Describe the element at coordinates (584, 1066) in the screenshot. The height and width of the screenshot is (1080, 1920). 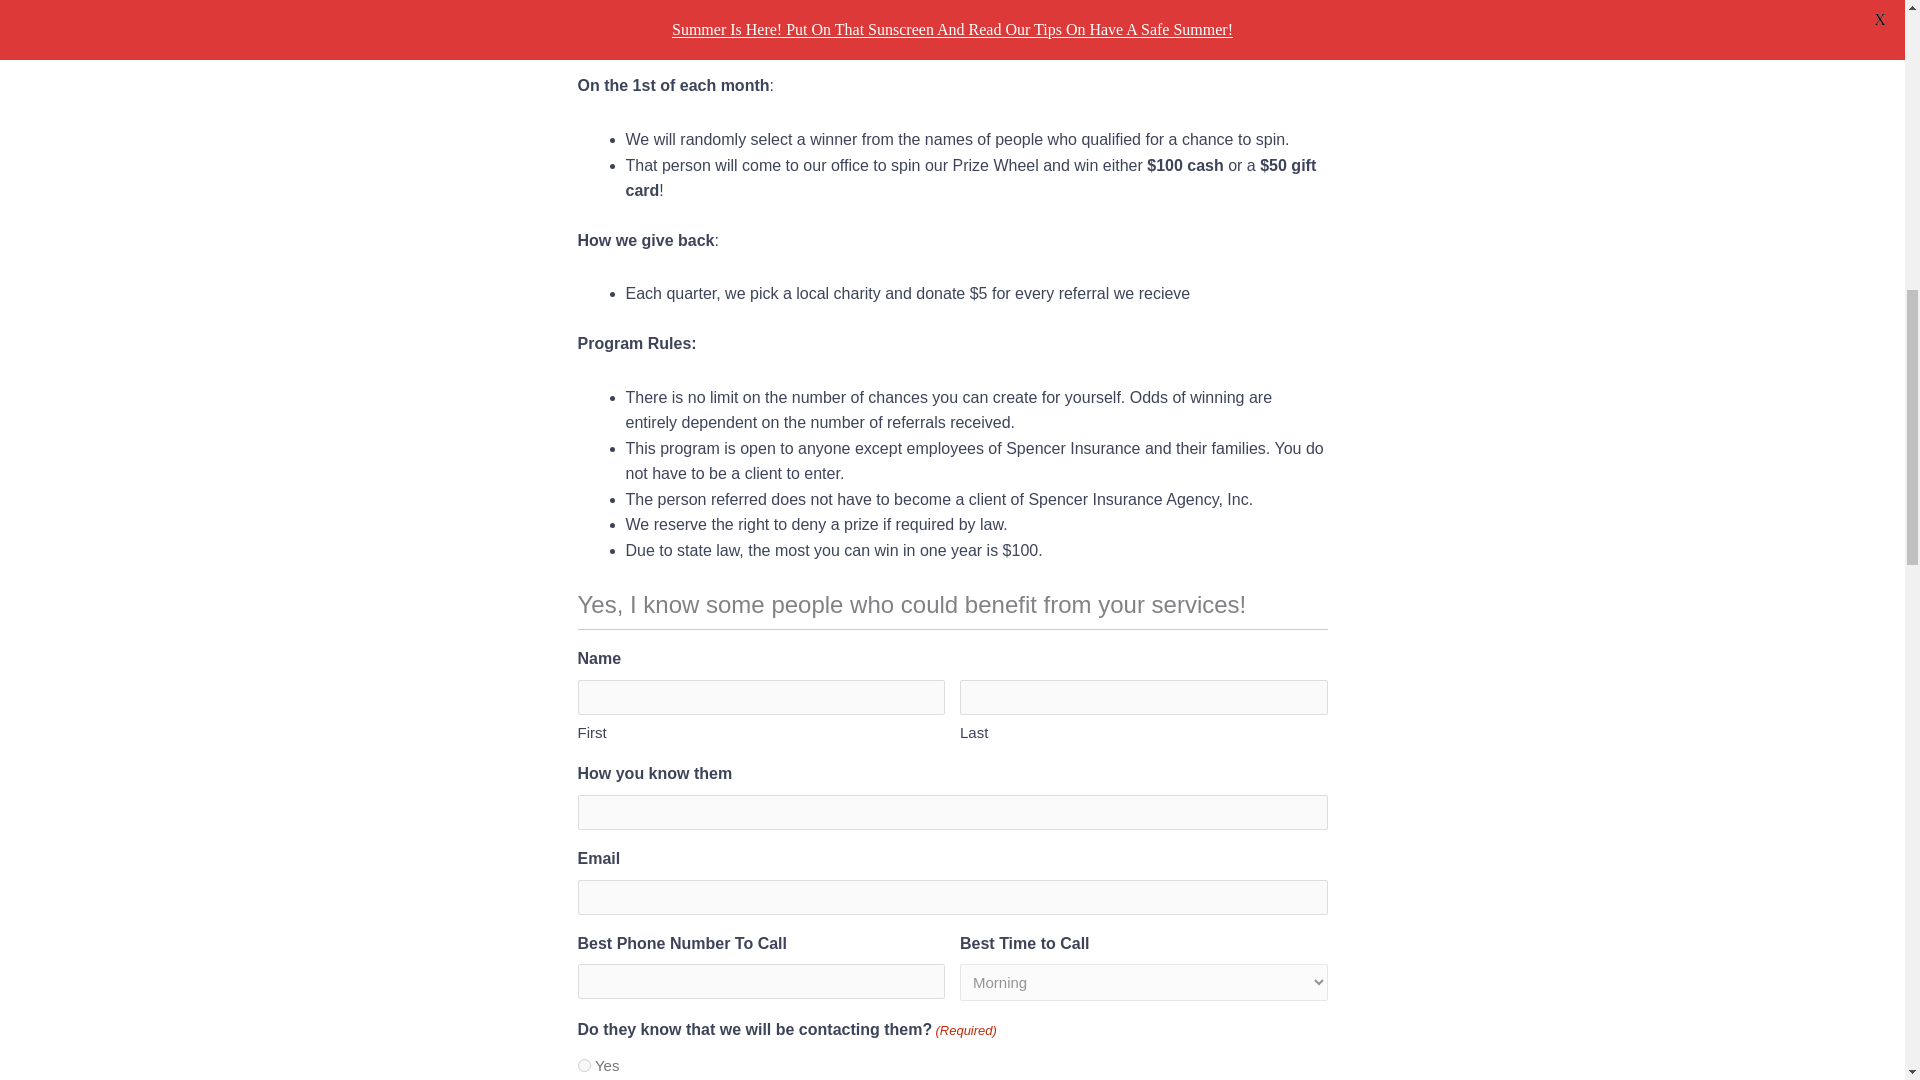
I see `Yes` at that location.